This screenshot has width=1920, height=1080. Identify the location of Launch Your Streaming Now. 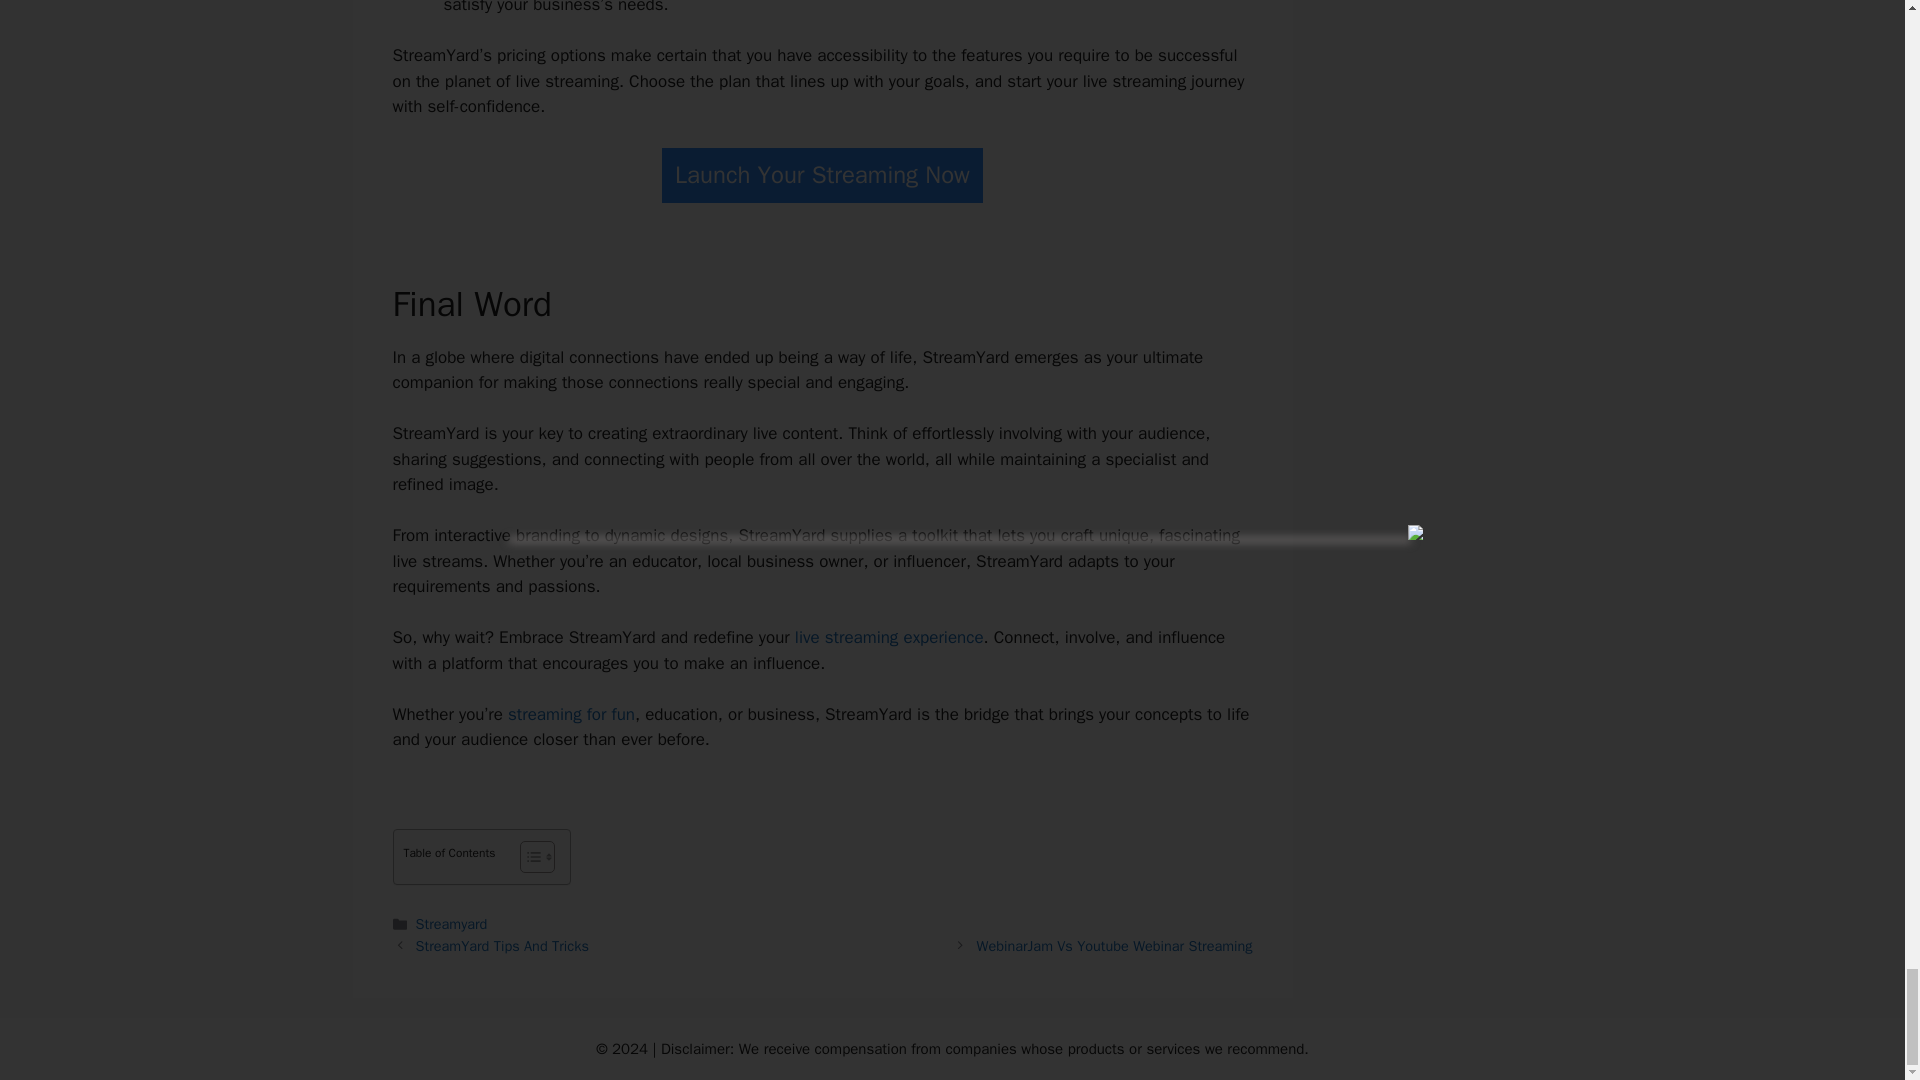
(822, 175).